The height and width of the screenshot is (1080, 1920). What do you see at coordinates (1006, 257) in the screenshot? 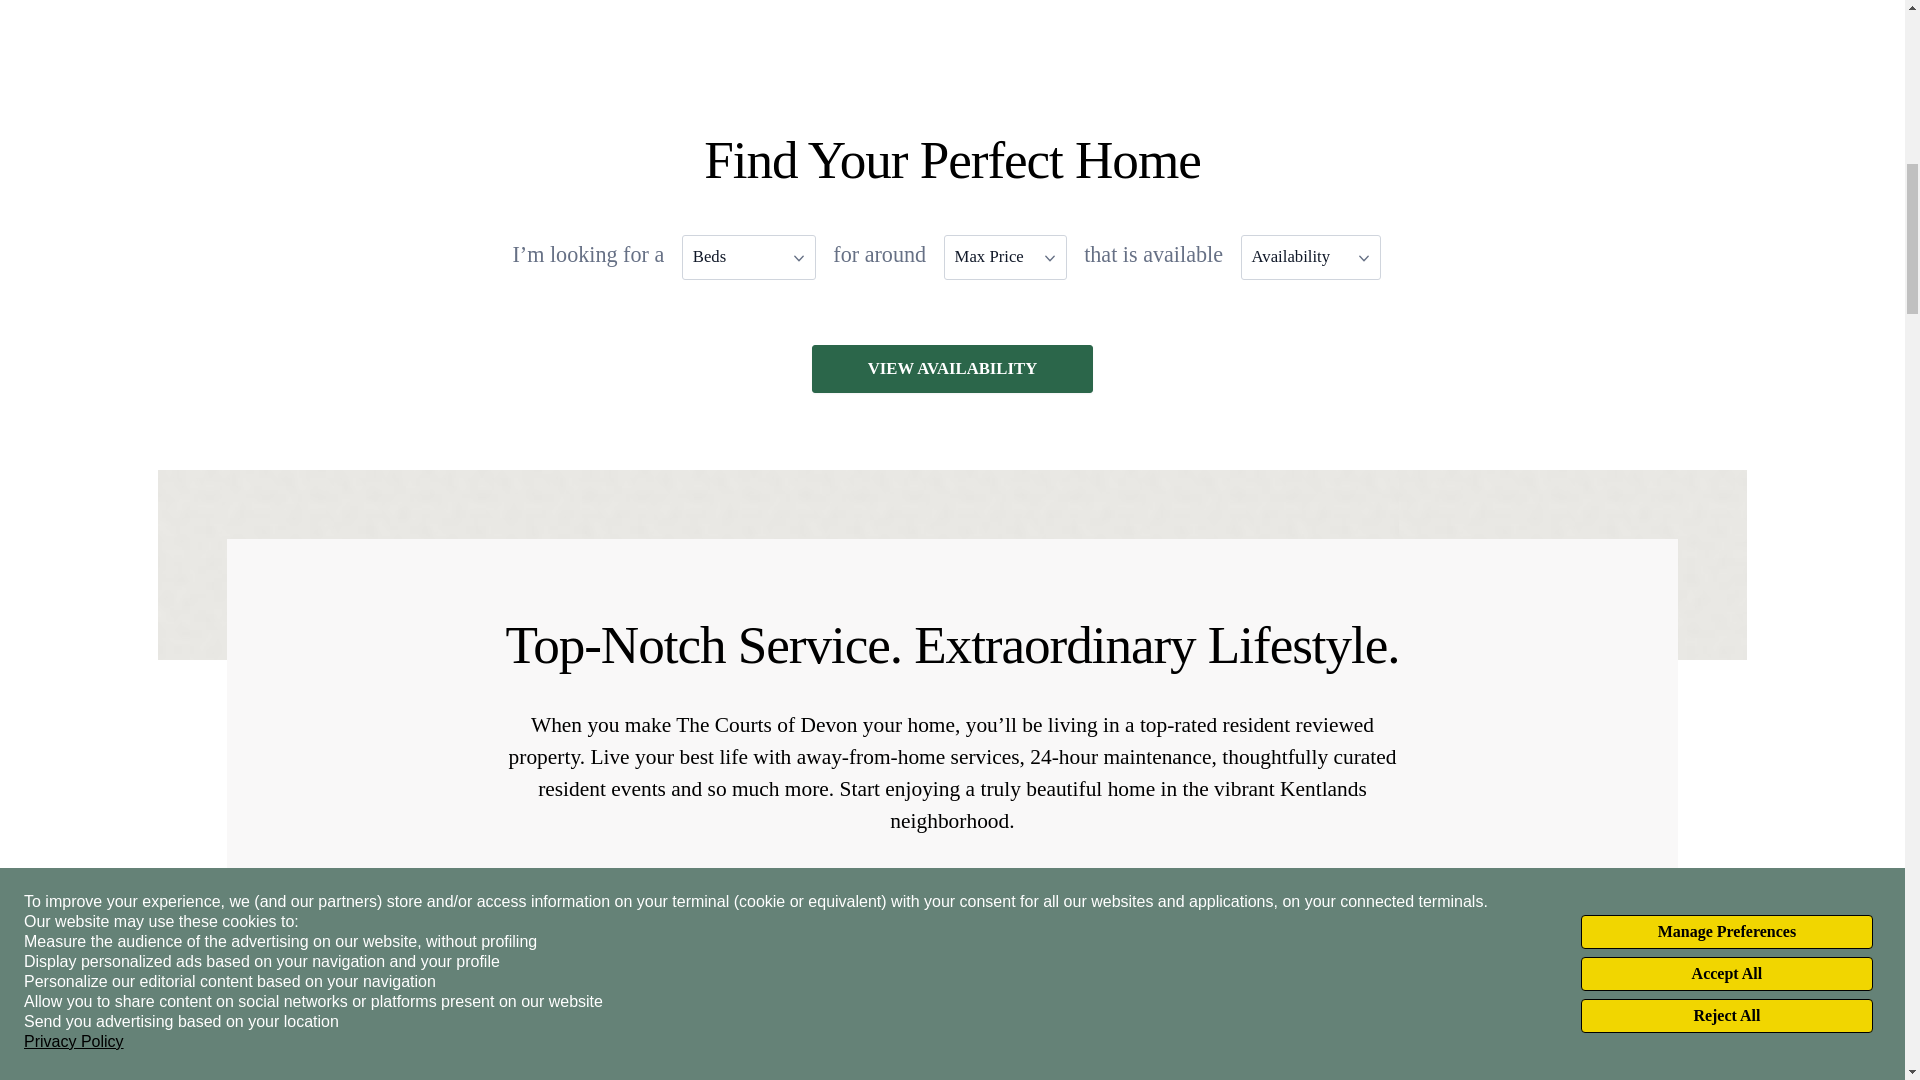
I see `Max Price` at bounding box center [1006, 257].